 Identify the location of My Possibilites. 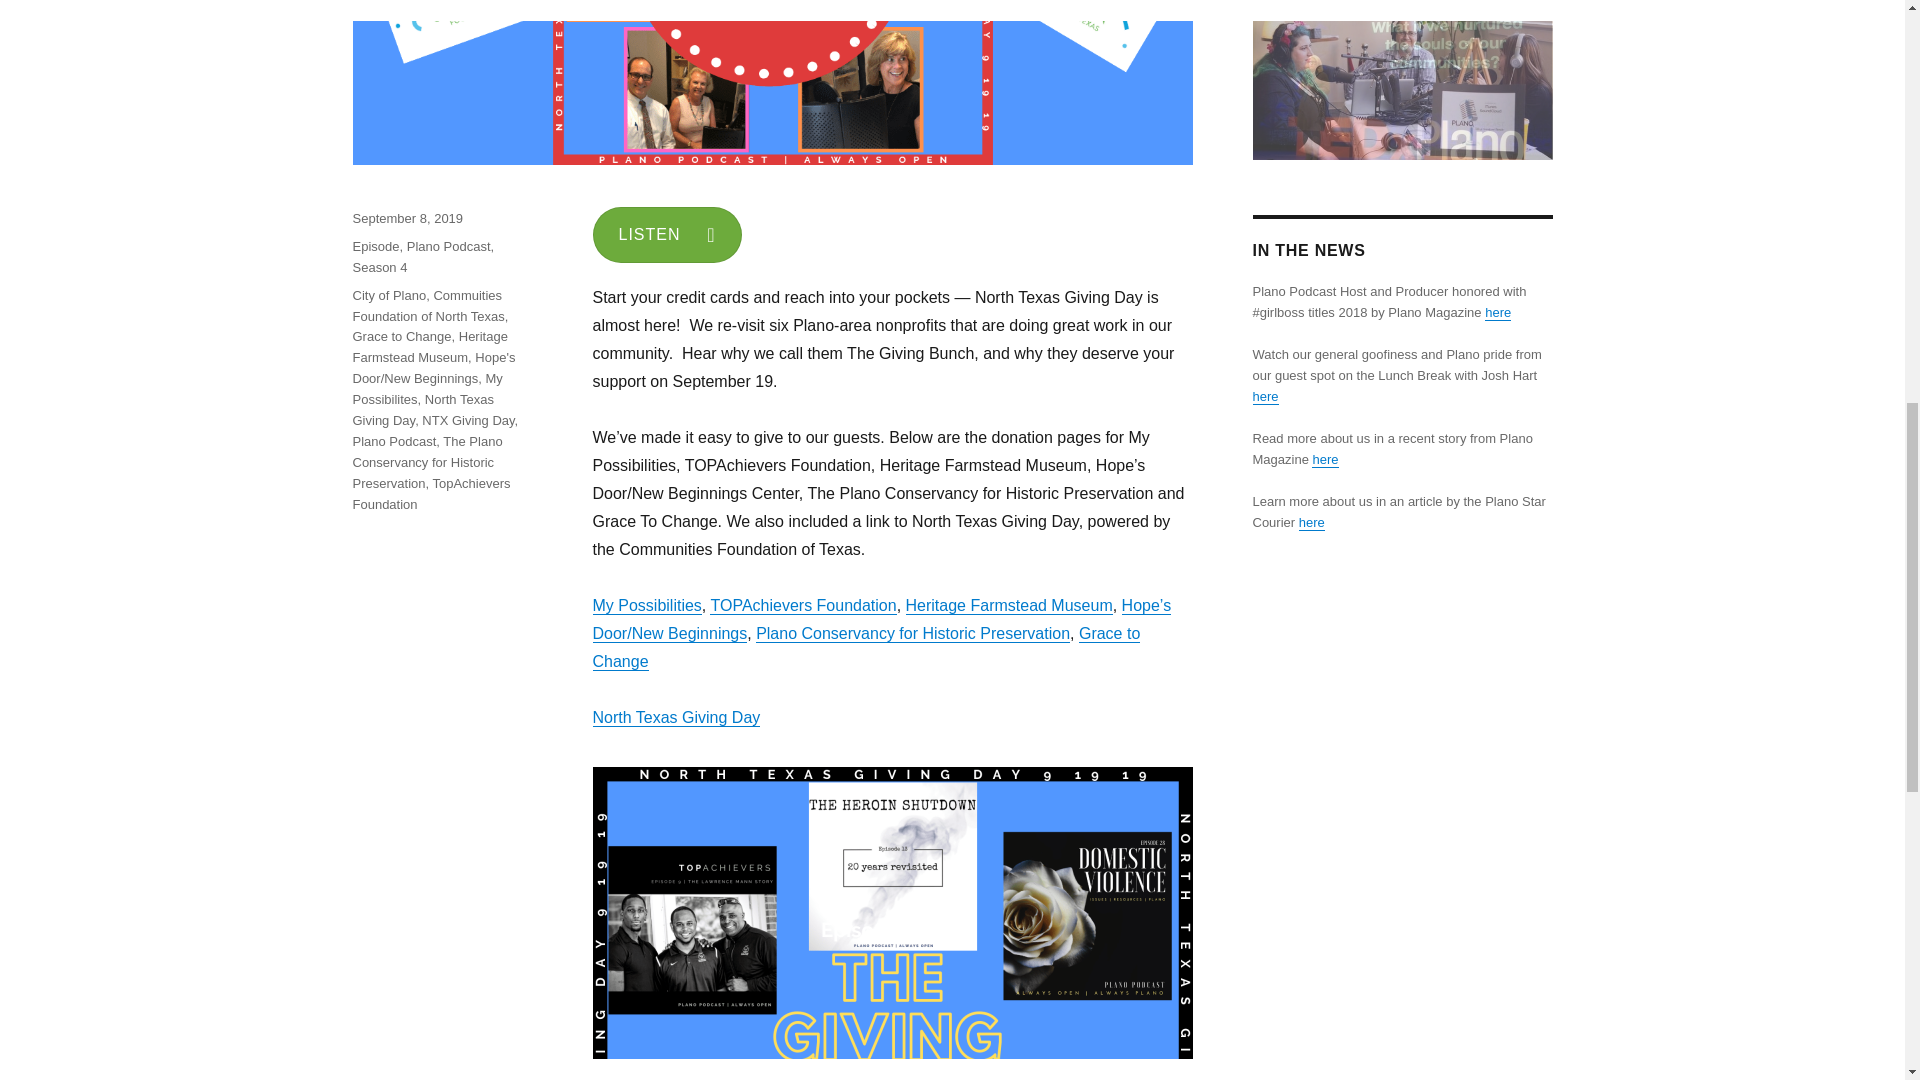
(426, 389).